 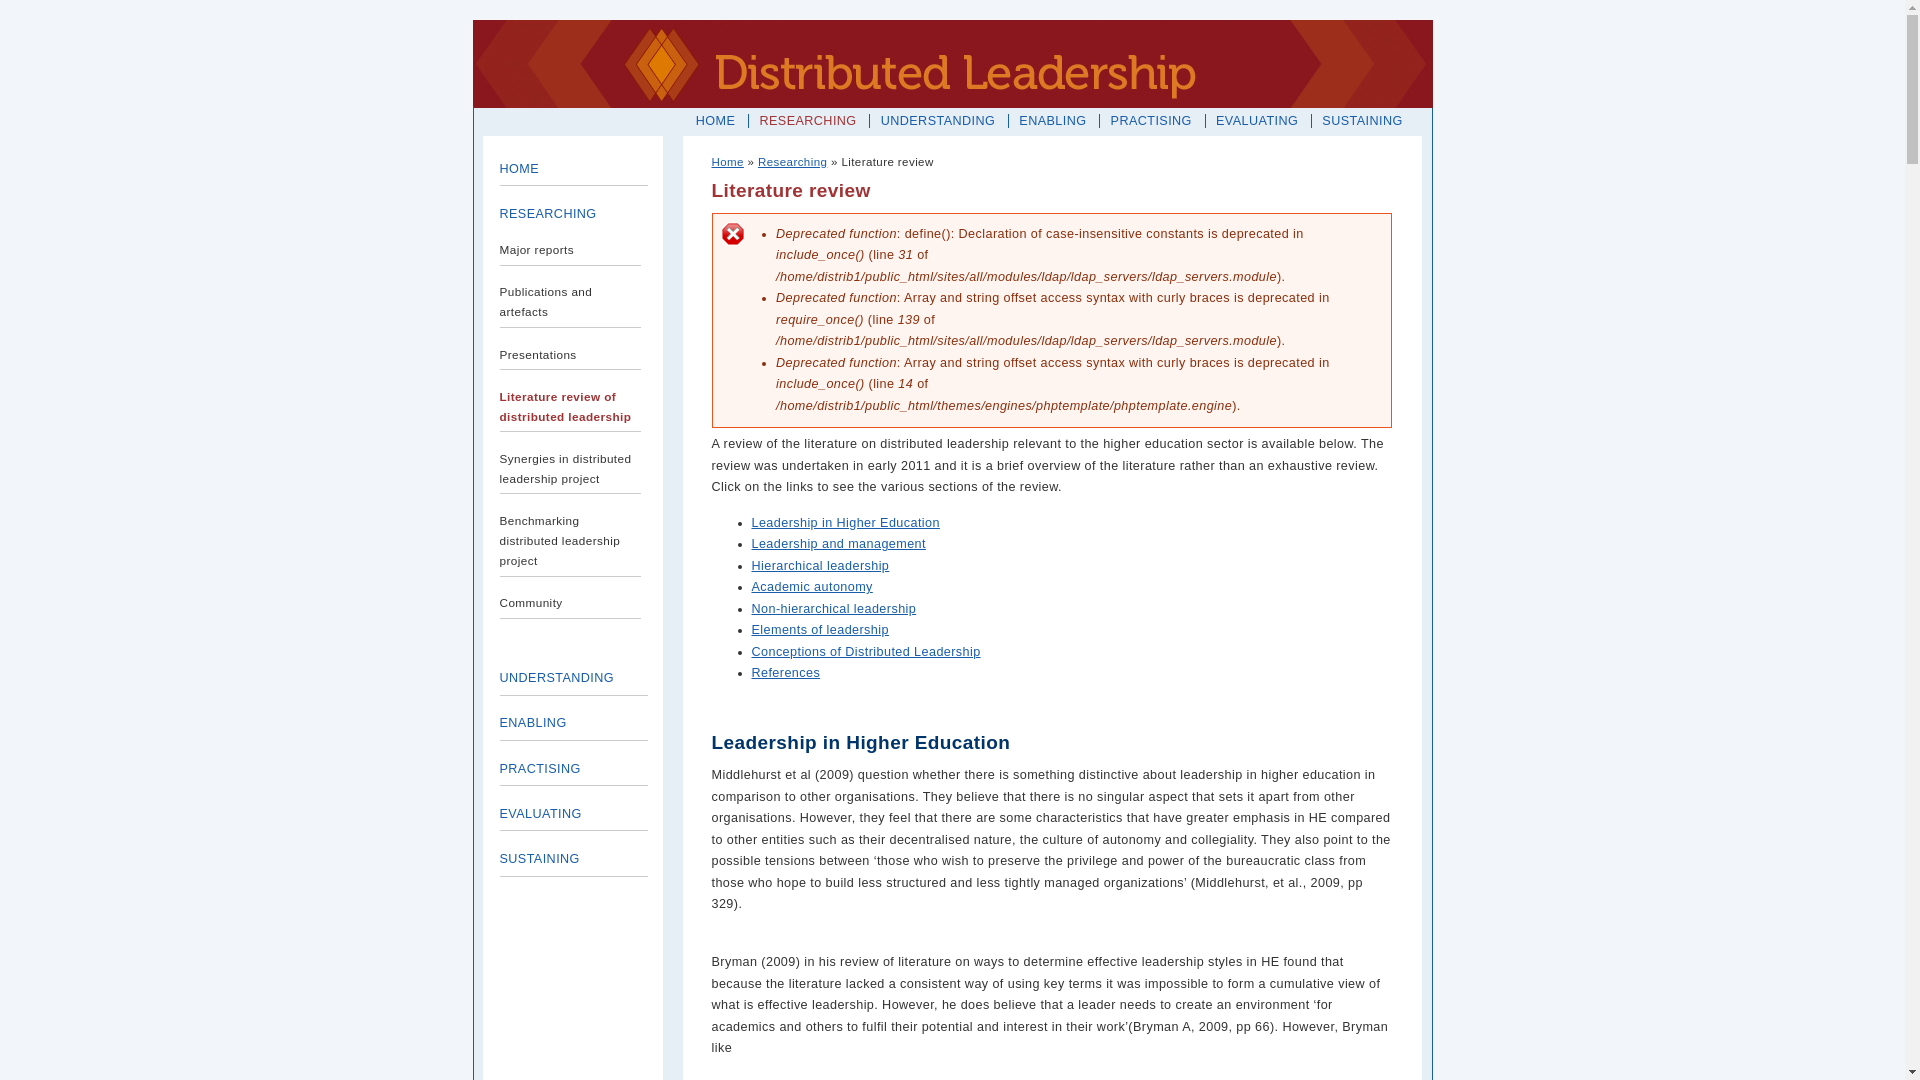 I want to click on HOME, so click(x=716, y=121).